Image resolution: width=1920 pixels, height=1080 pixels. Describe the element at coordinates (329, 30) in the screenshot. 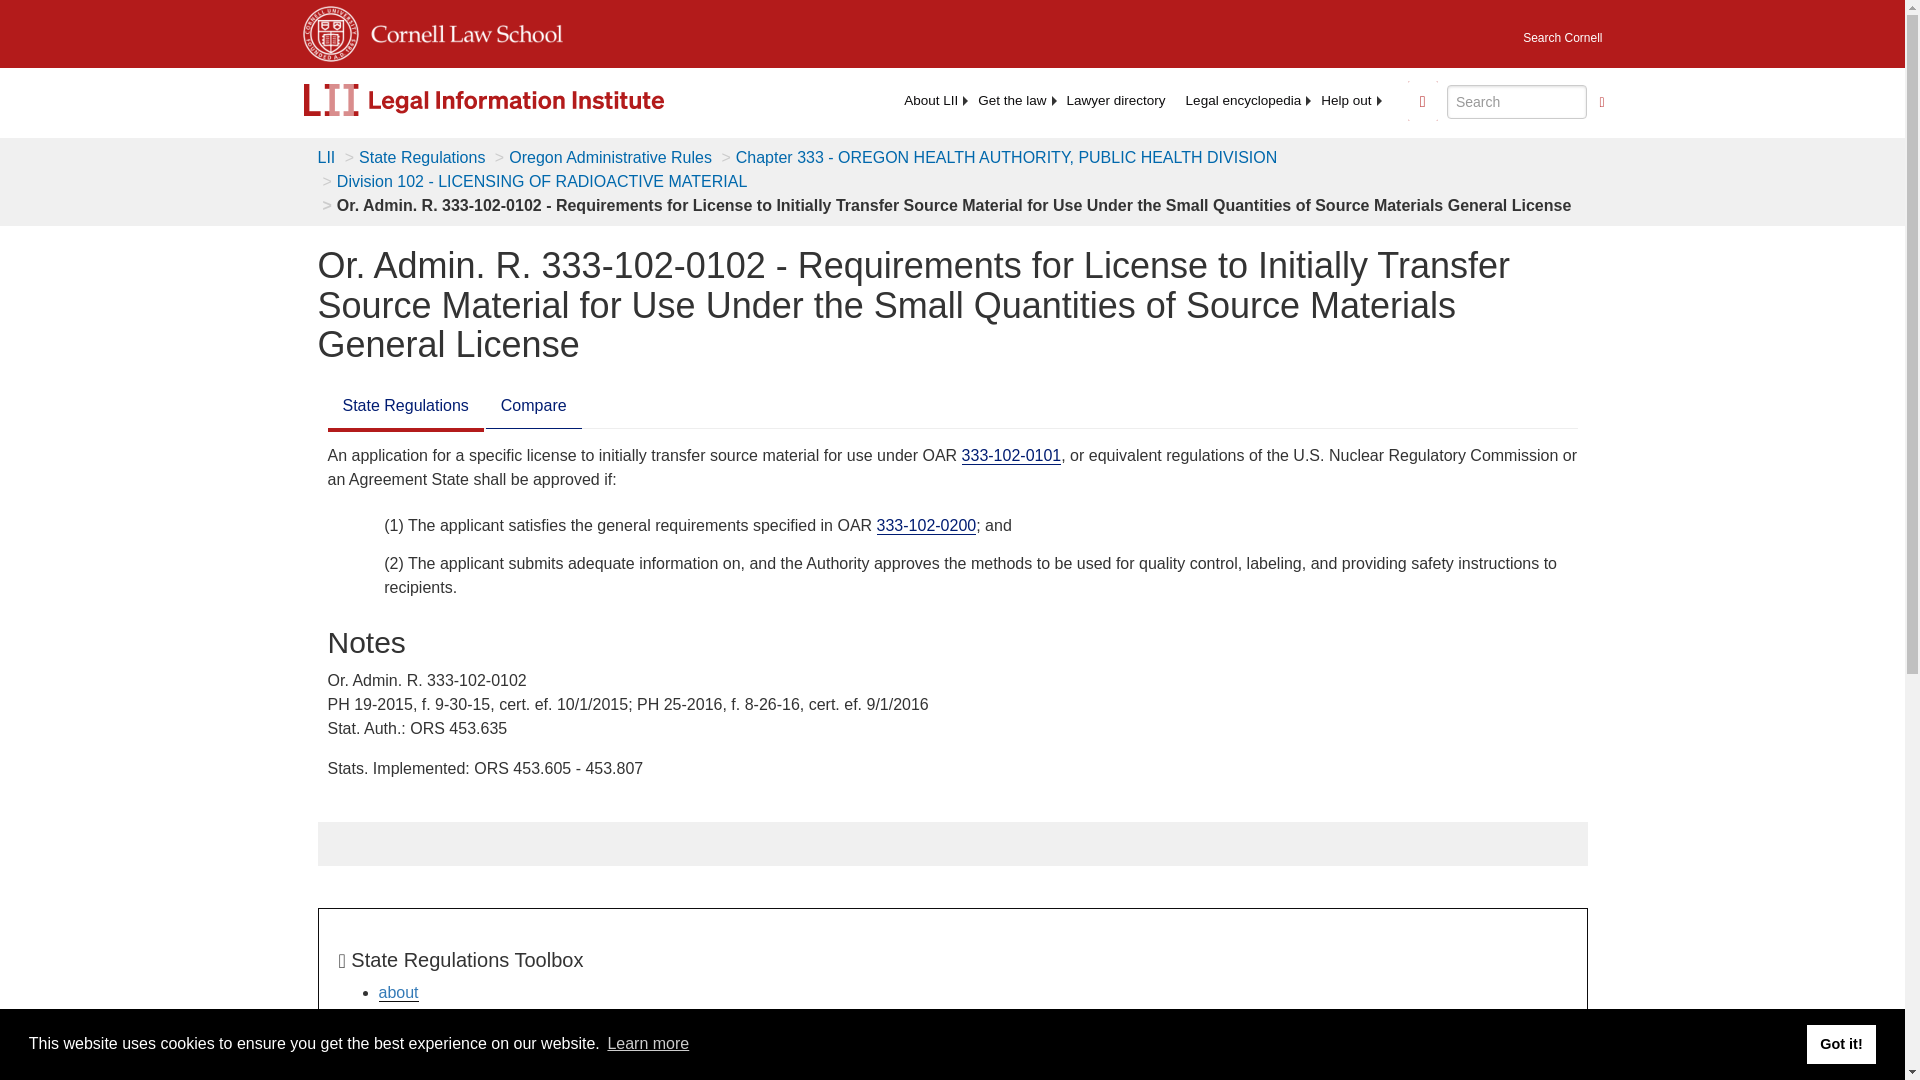

I see `Cornell University` at that location.